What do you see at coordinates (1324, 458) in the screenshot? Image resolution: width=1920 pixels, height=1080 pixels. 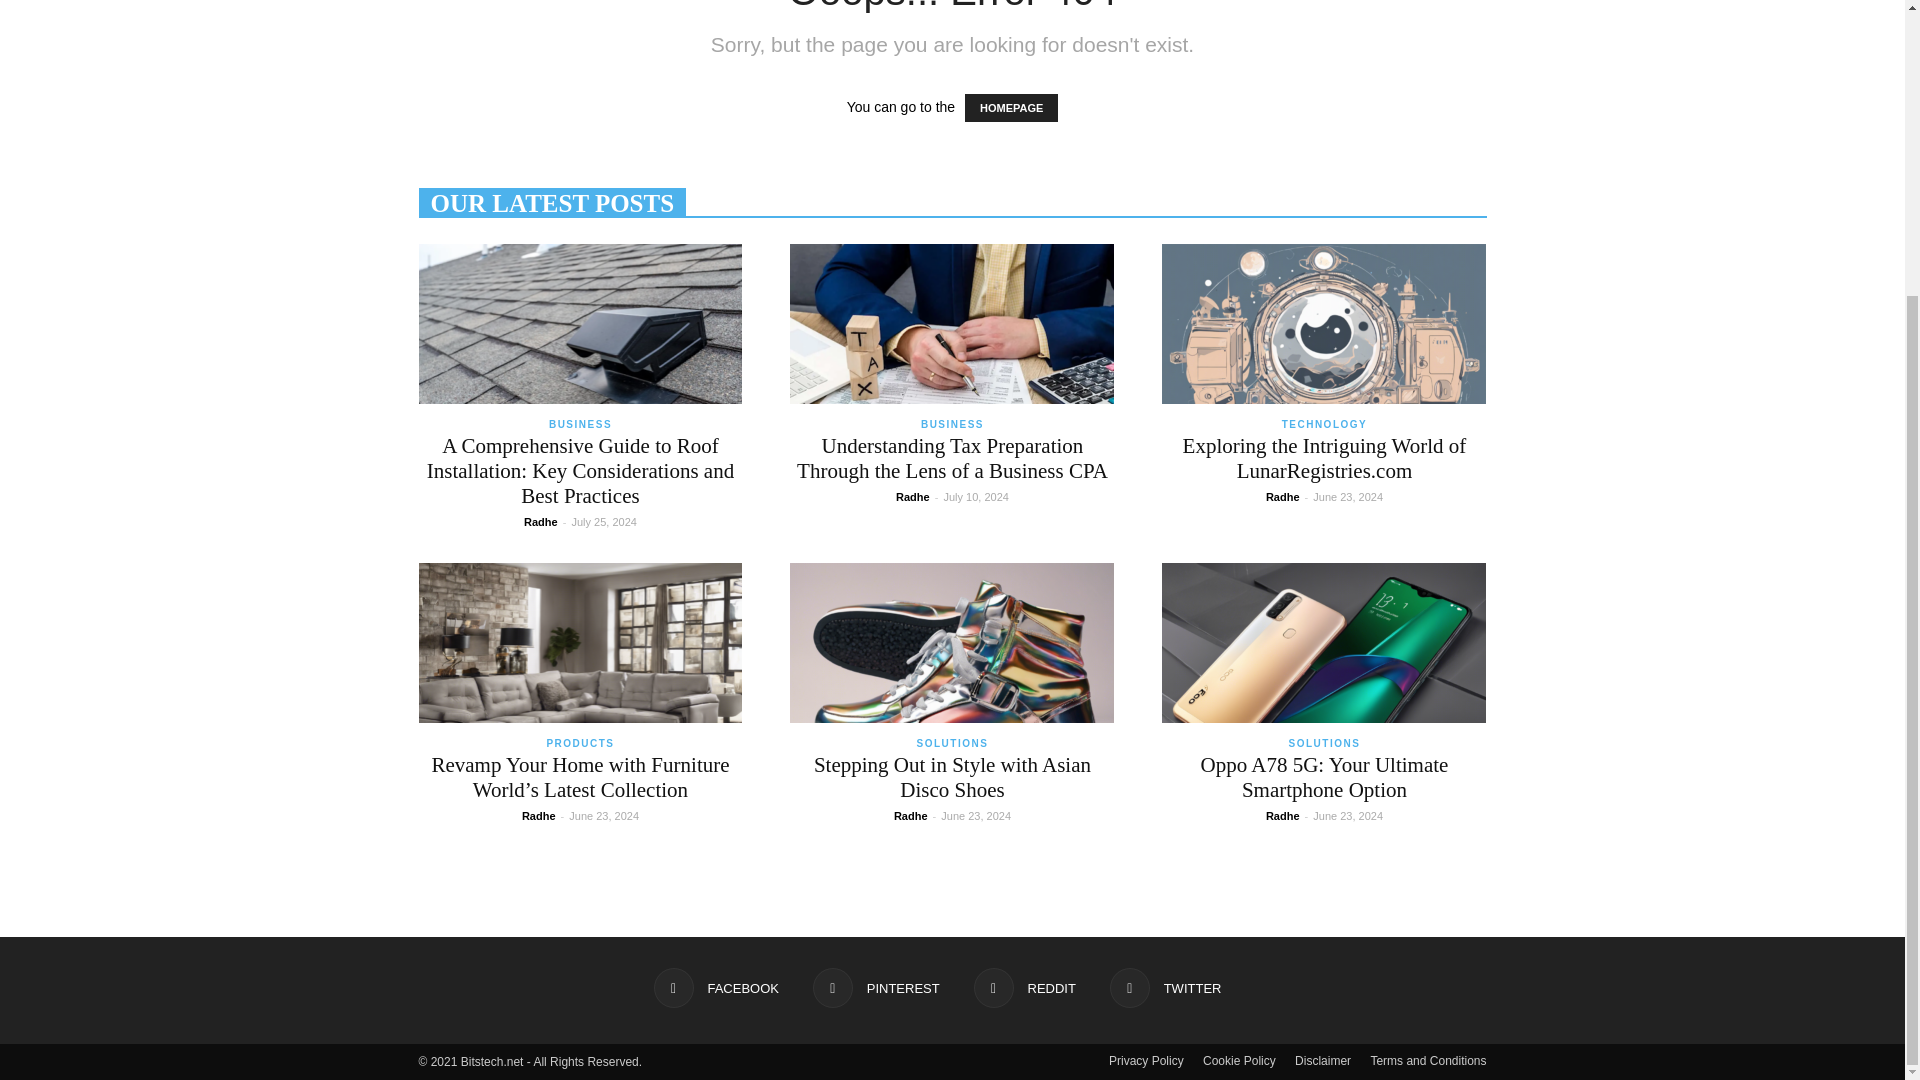 I see `Exploring the Intriguing World of LunarRegistries.com` at bounding box center [1324, 458].